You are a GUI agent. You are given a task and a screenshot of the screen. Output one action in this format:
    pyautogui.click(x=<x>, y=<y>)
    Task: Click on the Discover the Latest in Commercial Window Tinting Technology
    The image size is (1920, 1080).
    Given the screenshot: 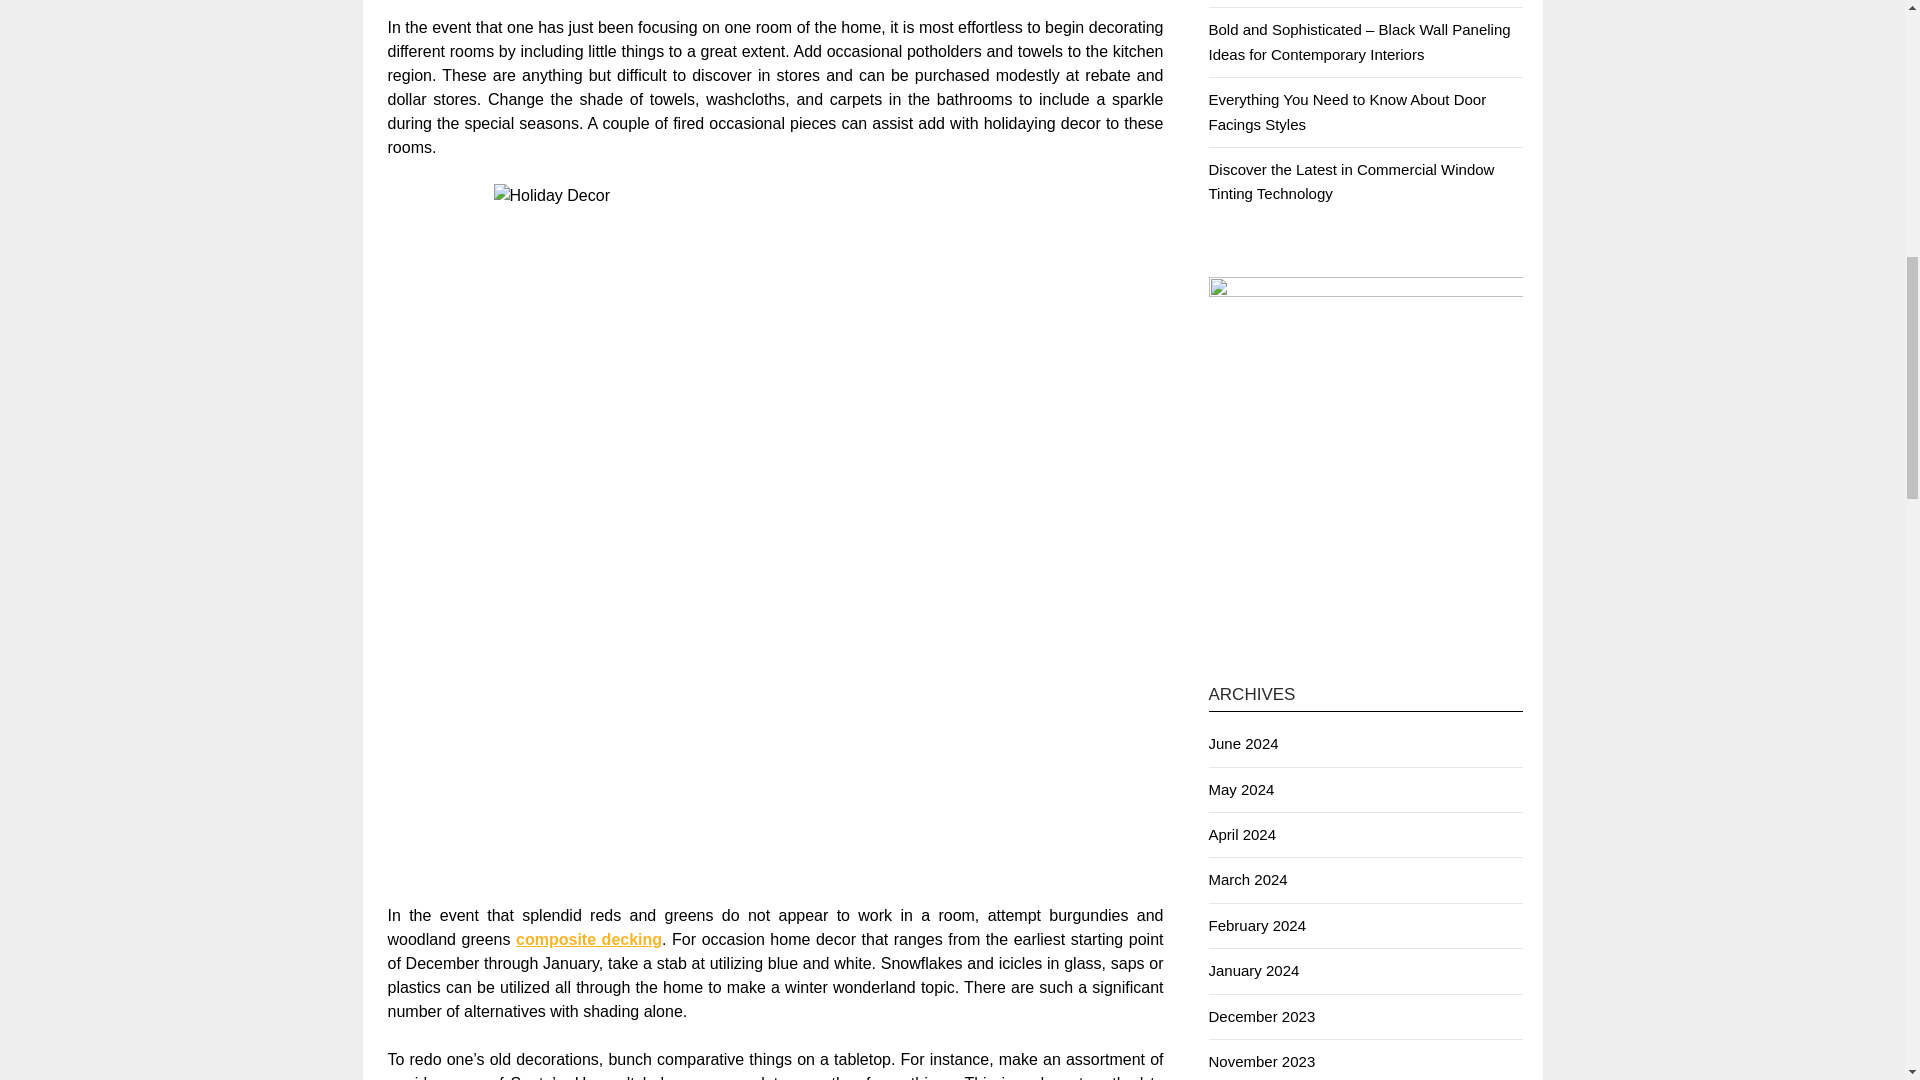 What is the action you would take?
    pyautogui.click(x=1350, y=180)
    